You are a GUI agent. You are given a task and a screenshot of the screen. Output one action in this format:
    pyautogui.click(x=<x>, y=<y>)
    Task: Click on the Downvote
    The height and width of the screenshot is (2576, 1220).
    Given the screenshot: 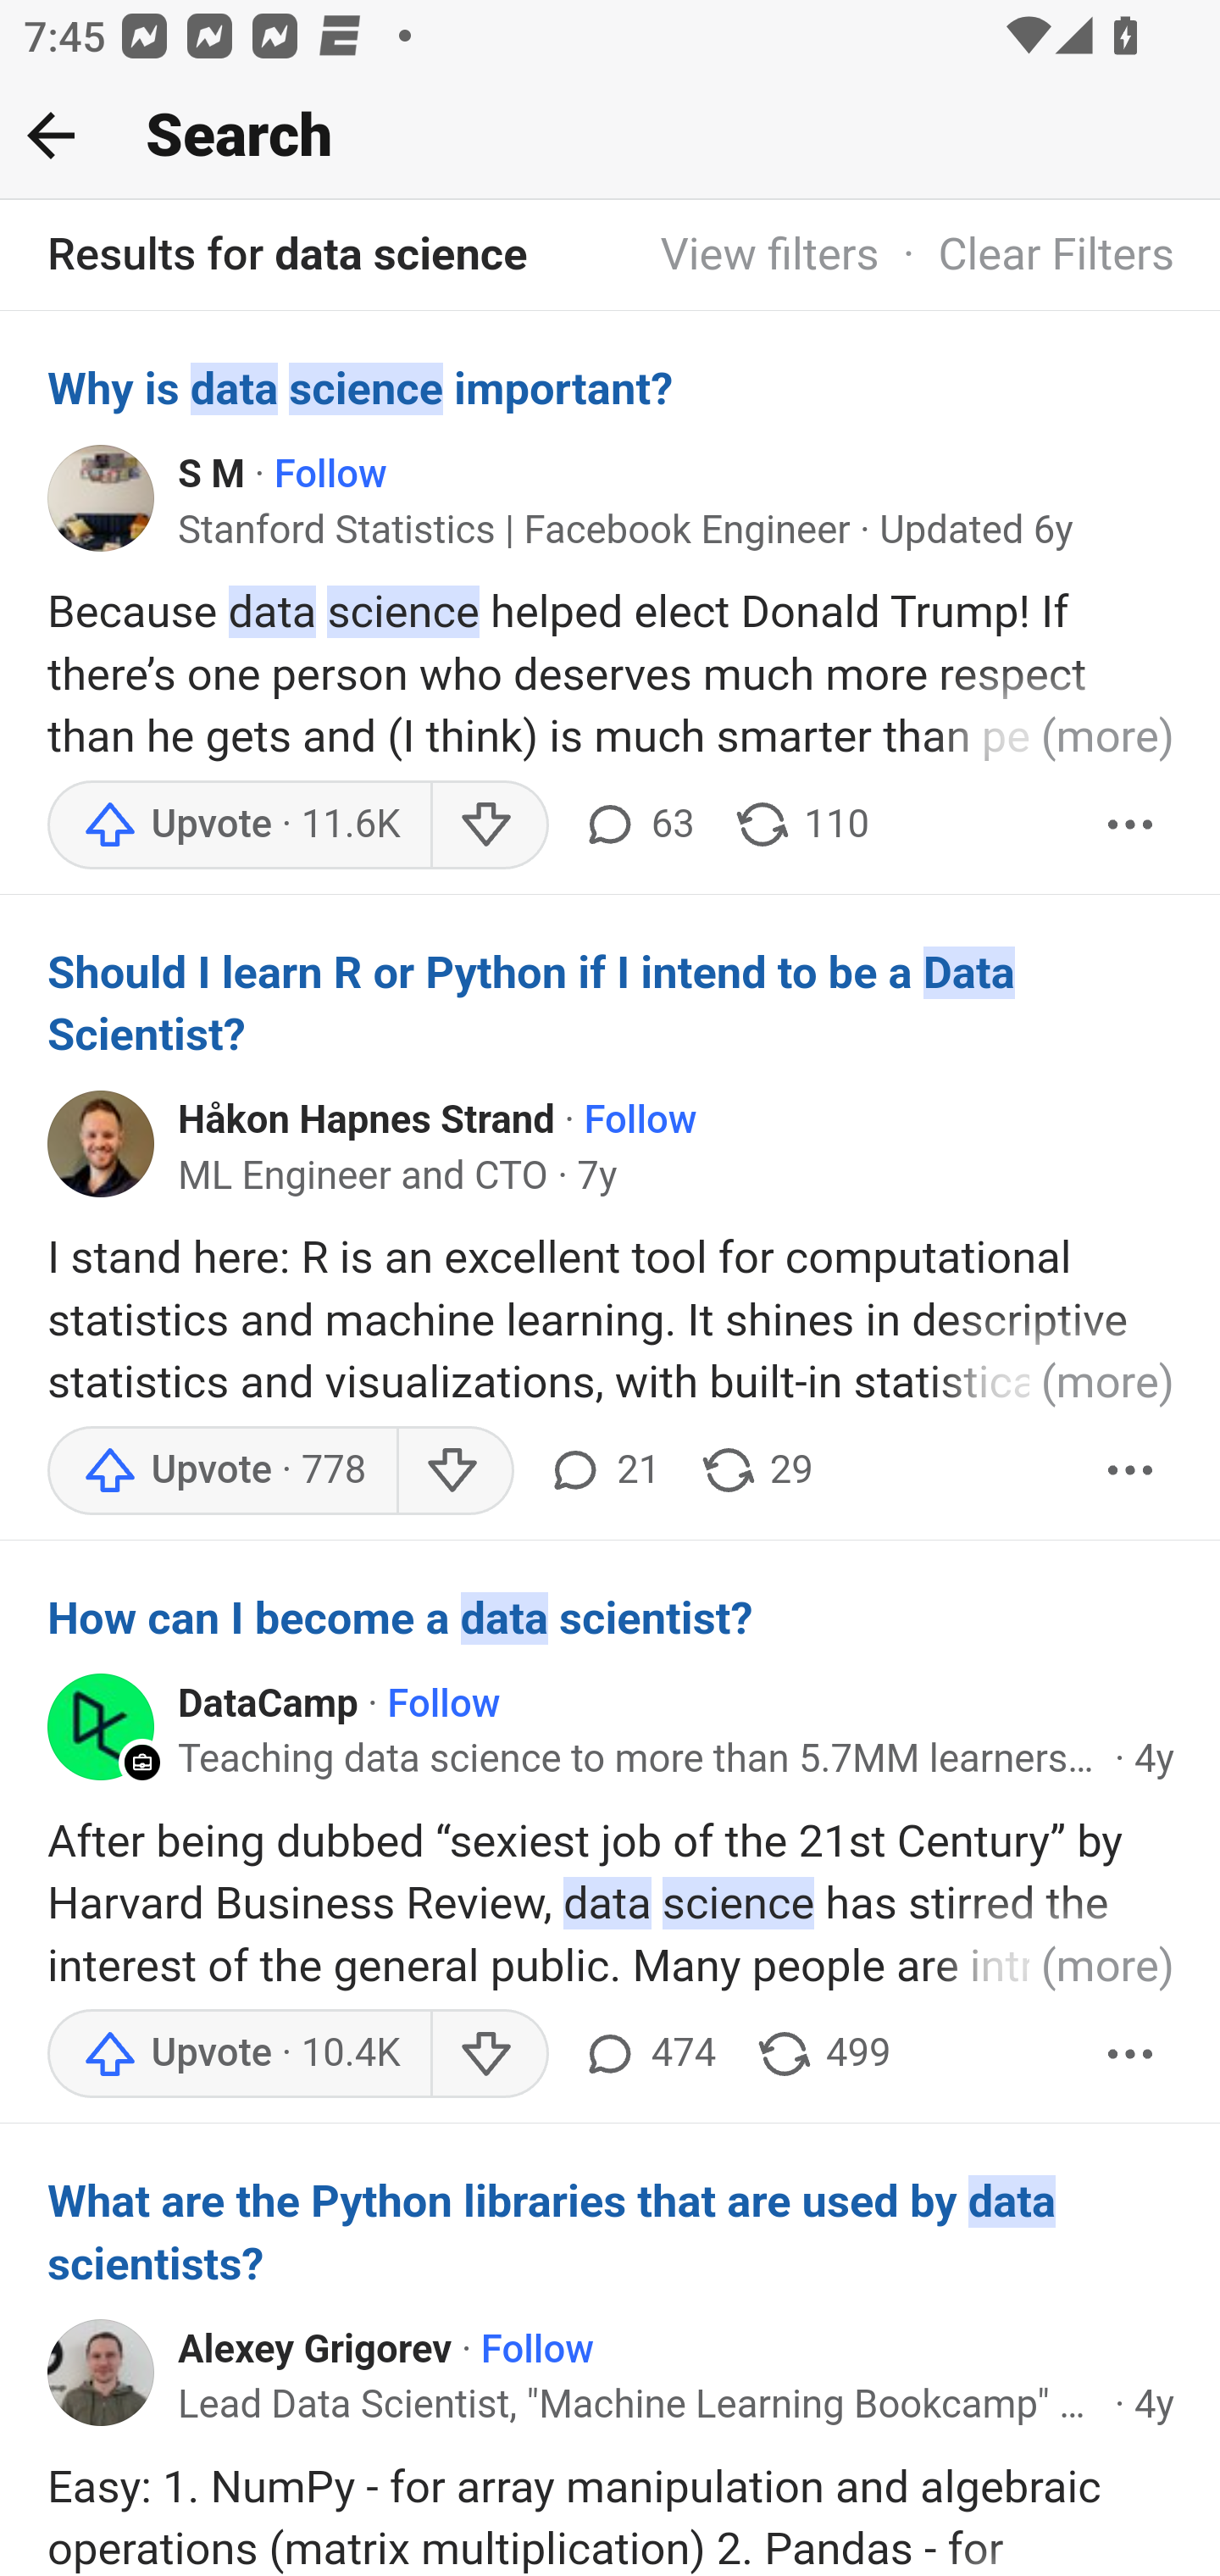 What is the action you would take?
    pyautogui.click(x=490, y=824)
    